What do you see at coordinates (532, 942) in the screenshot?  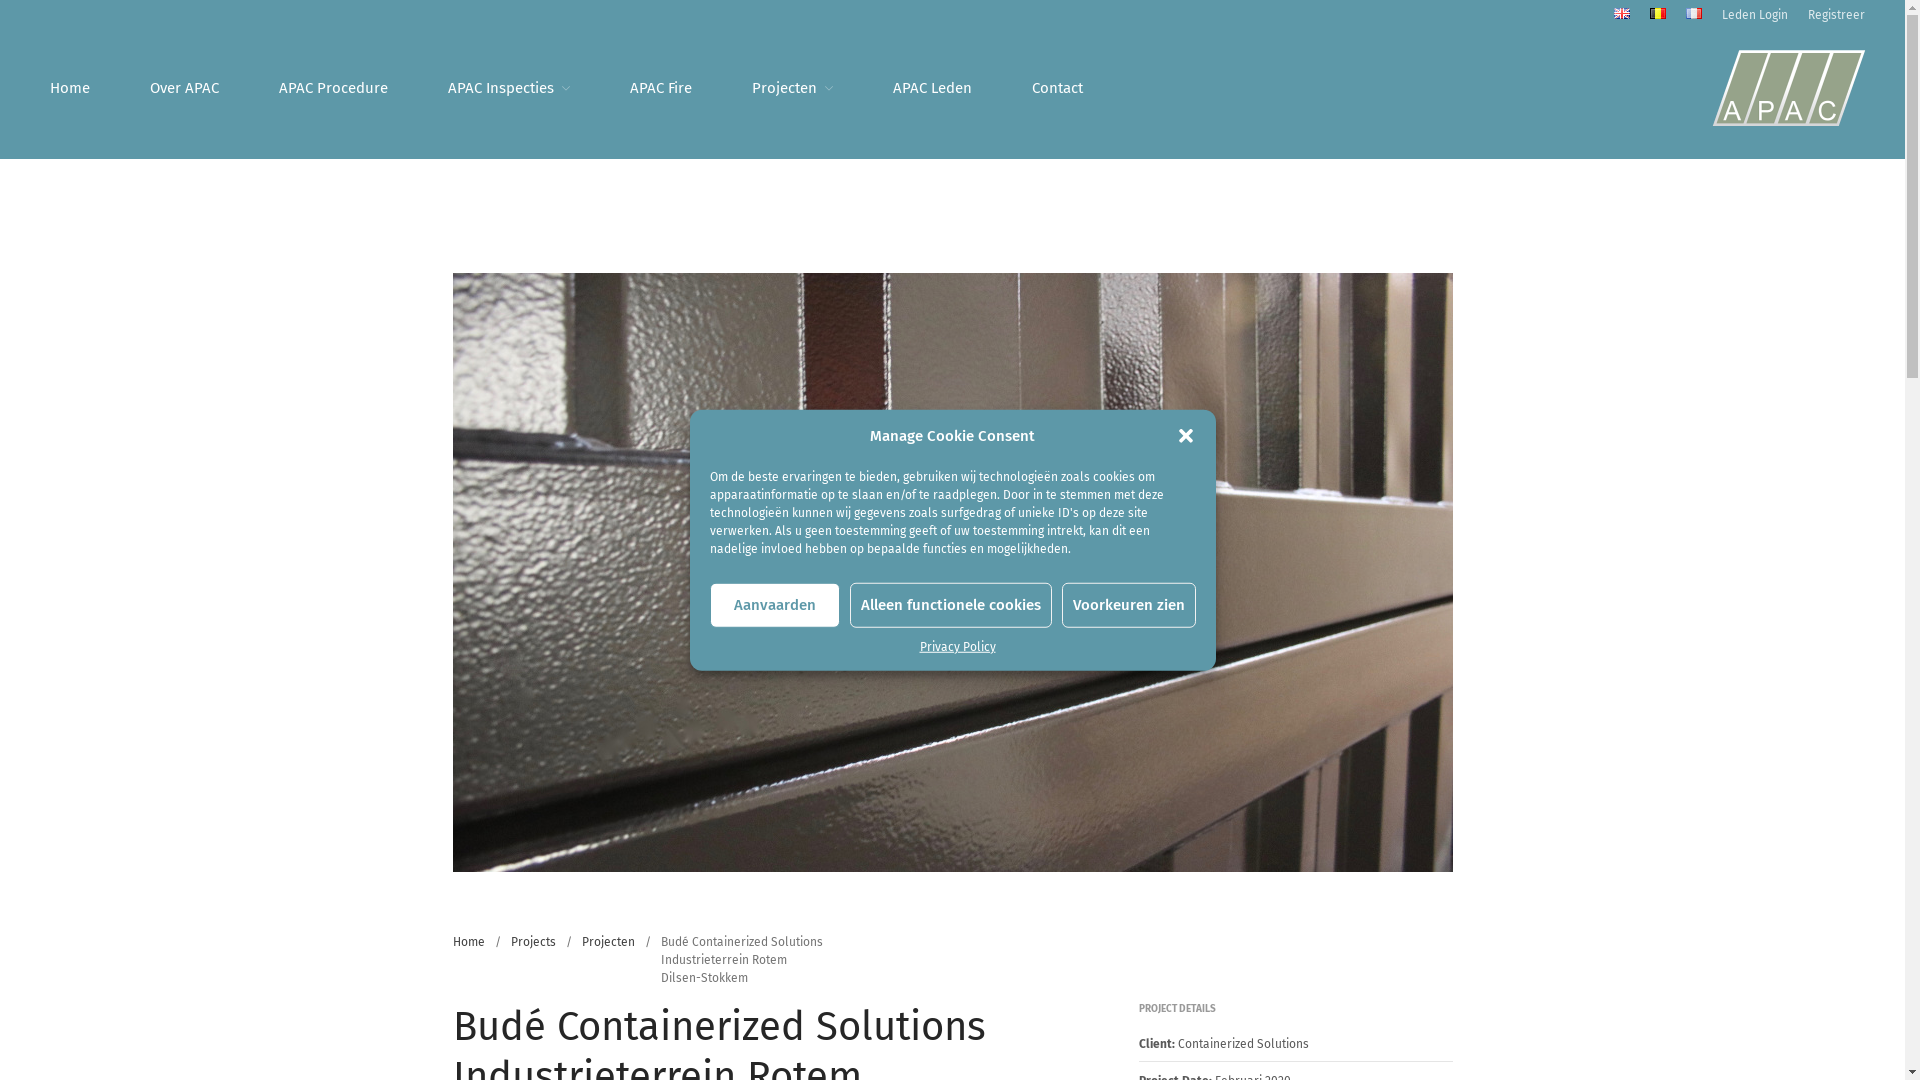 I see `Projects` at bounding box center [532, 942].